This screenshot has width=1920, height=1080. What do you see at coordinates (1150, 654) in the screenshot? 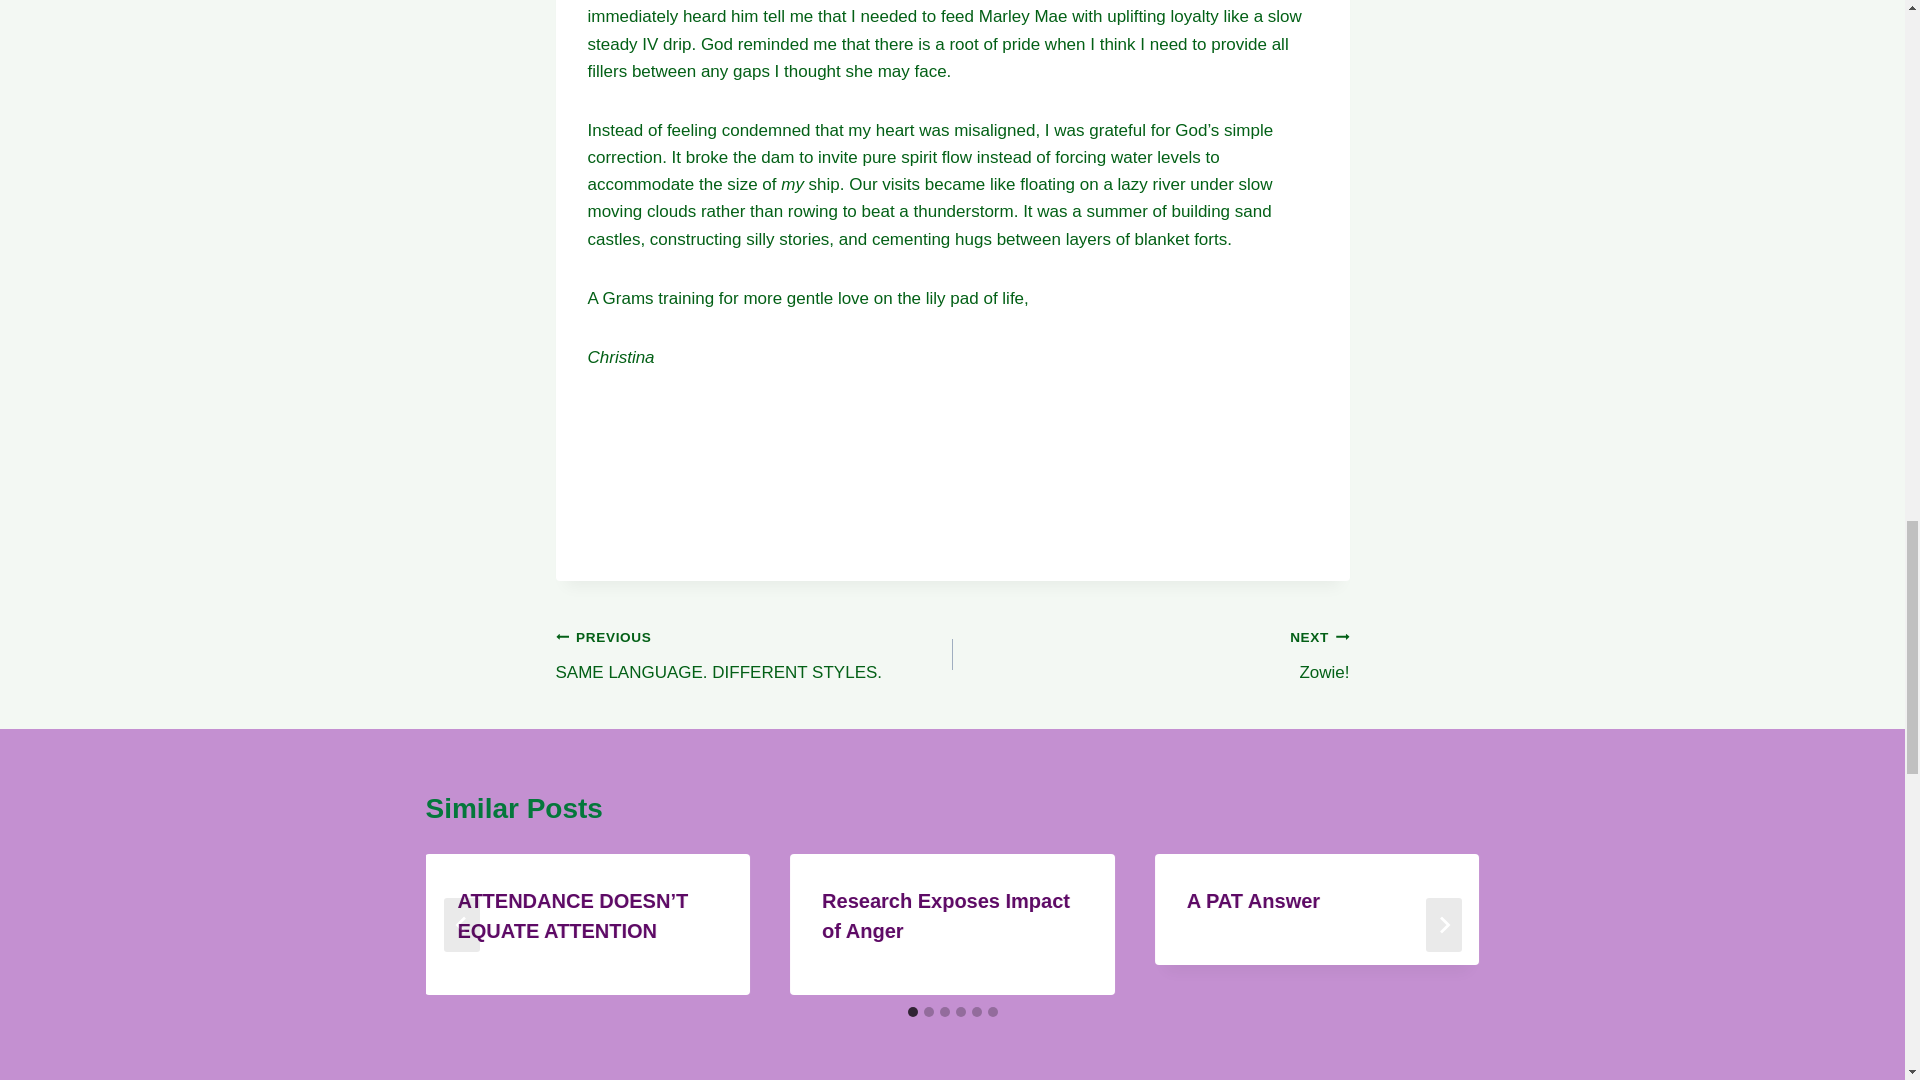
I see `A PAT Answer` at bounding box center [1150, 654].